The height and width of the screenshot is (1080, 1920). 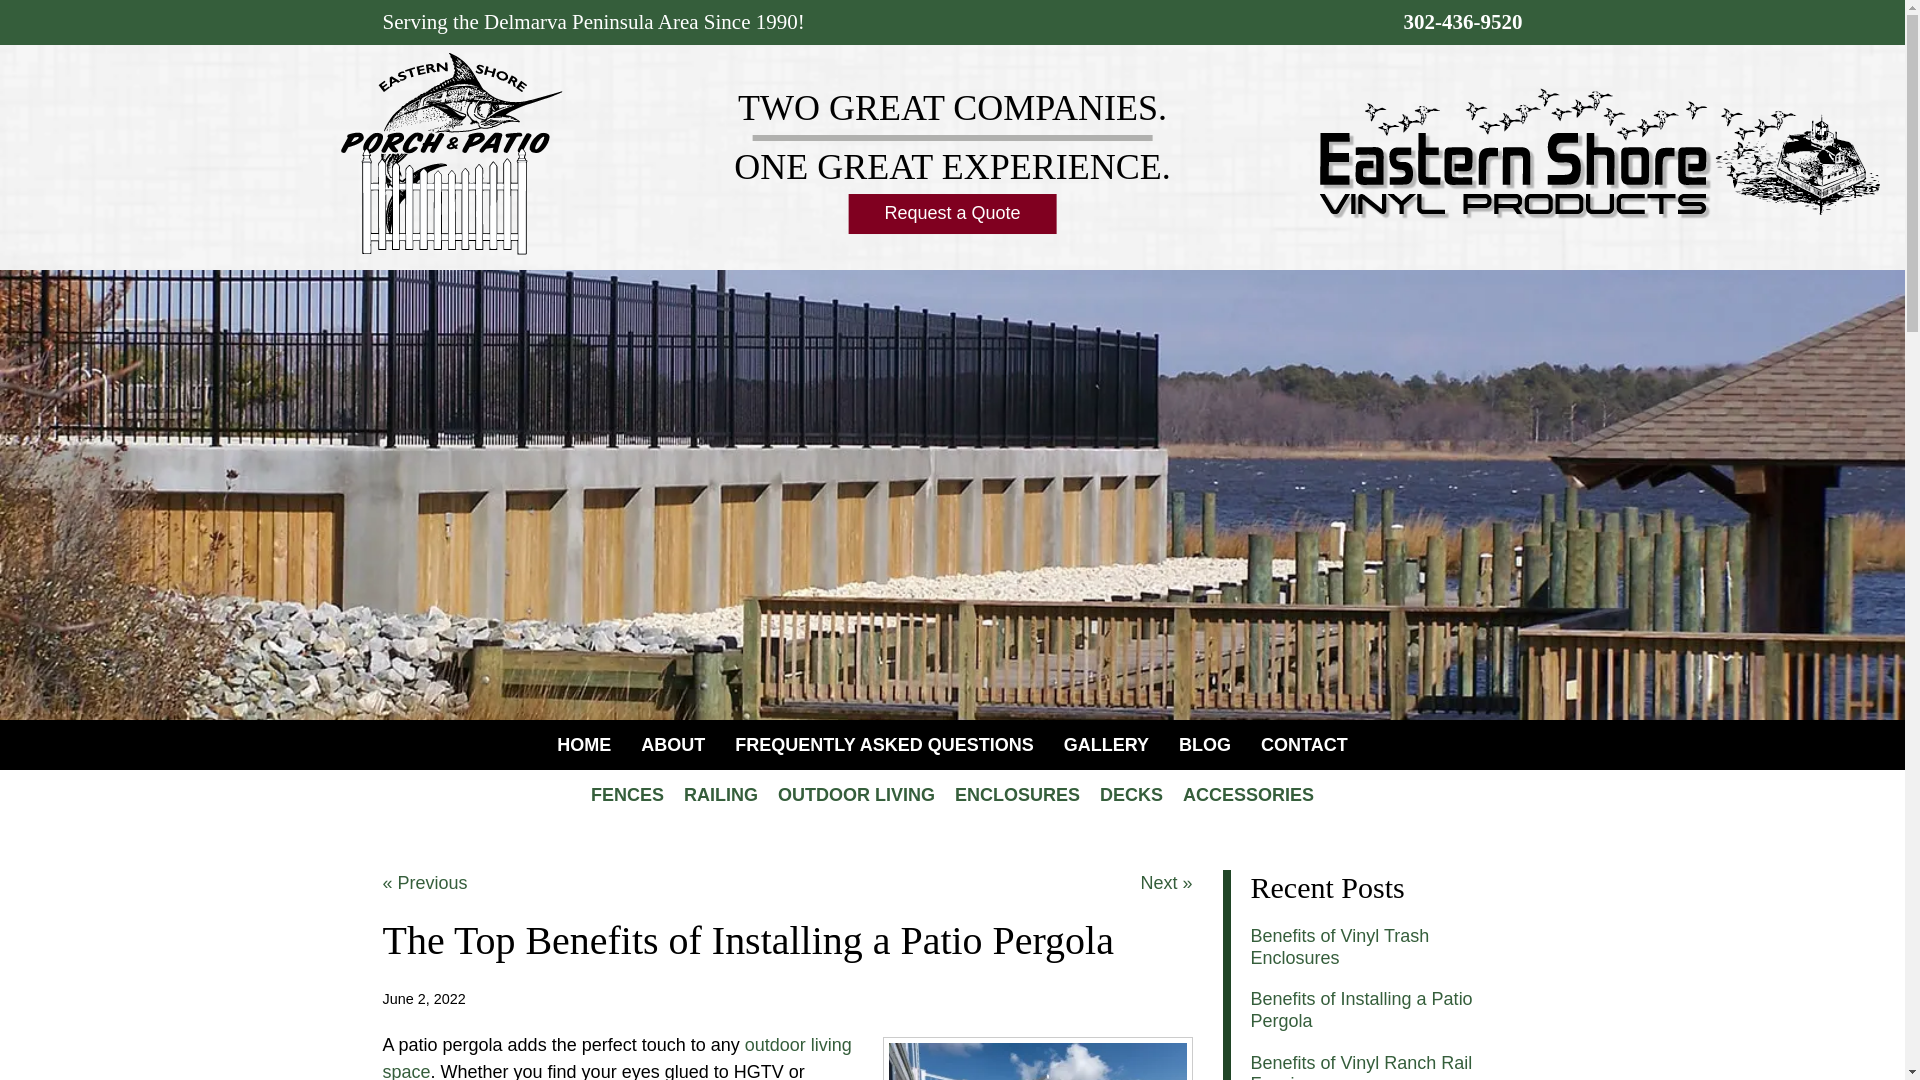 What do you see at coordinates (627, 794) in the screenshot?
I see `FENCES` at bounding box center [627, 794].